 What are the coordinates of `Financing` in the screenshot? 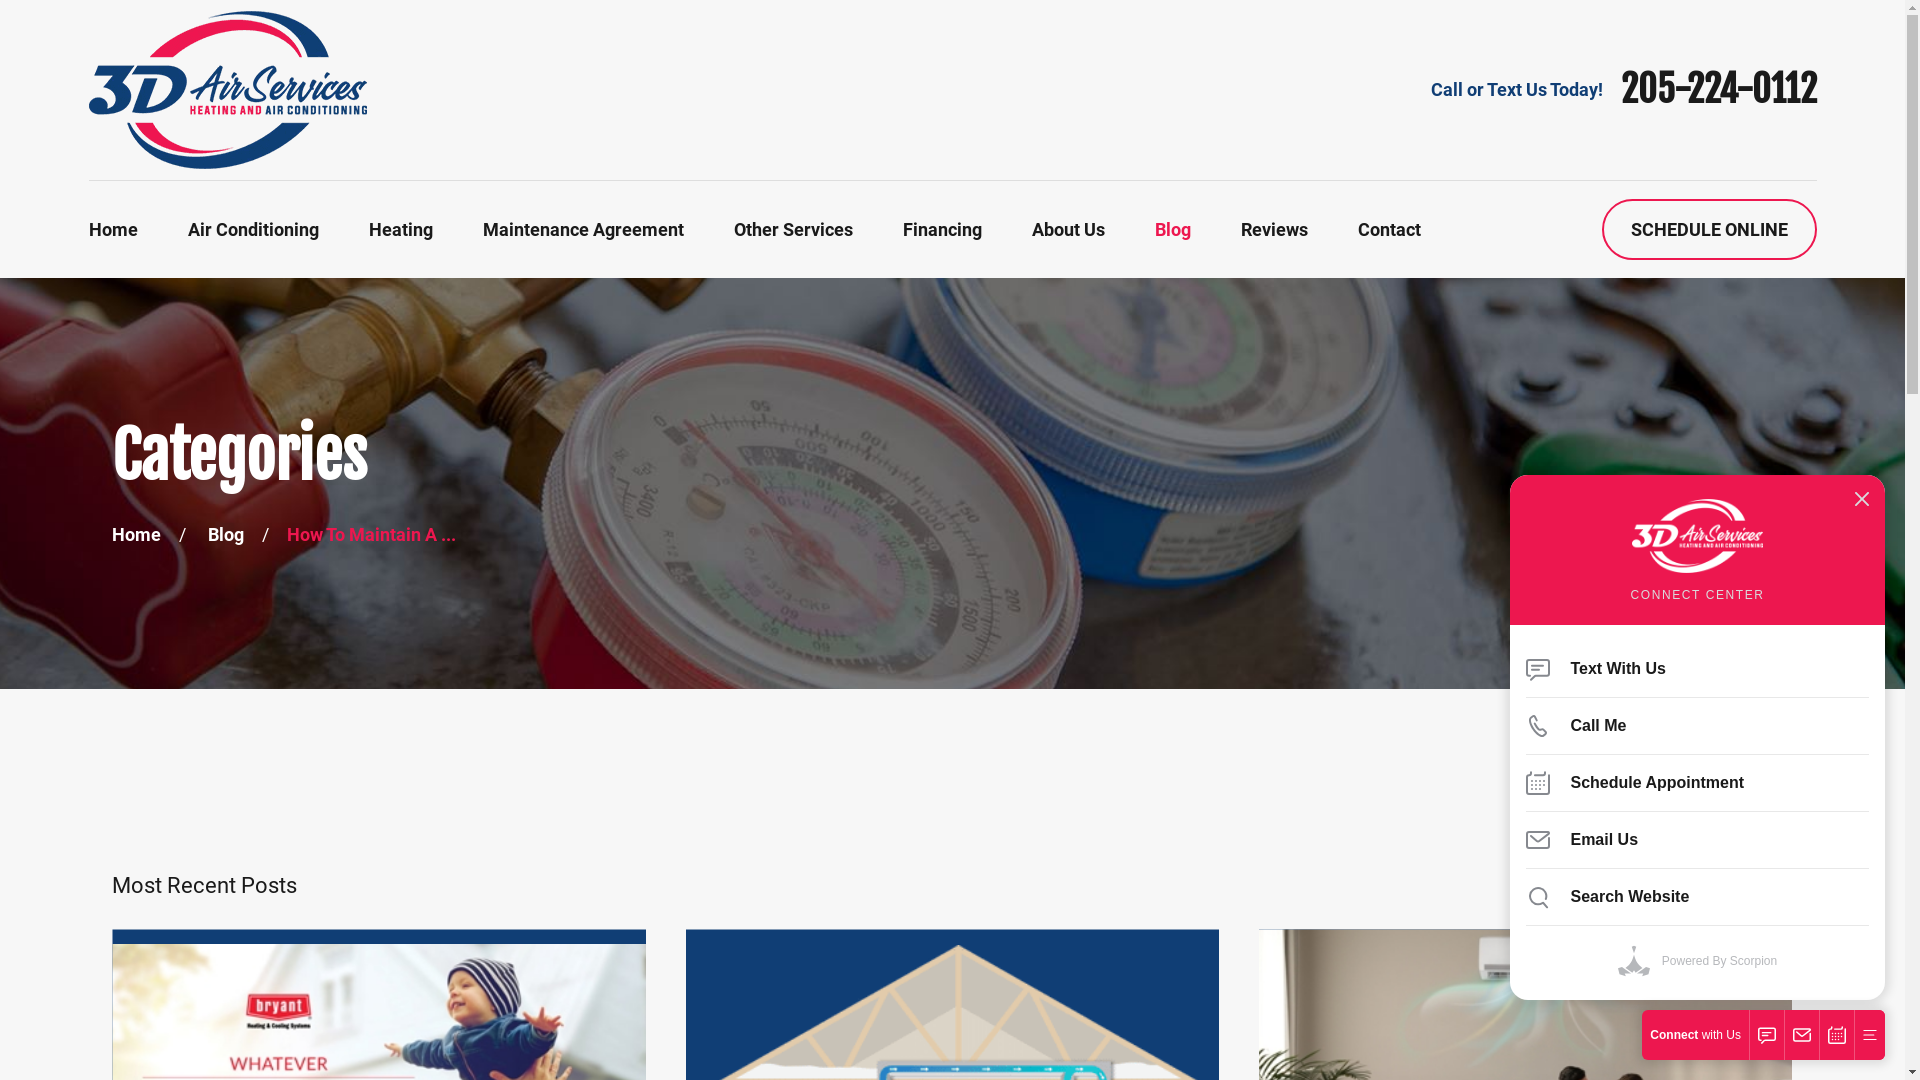 It's located at (942, 230).